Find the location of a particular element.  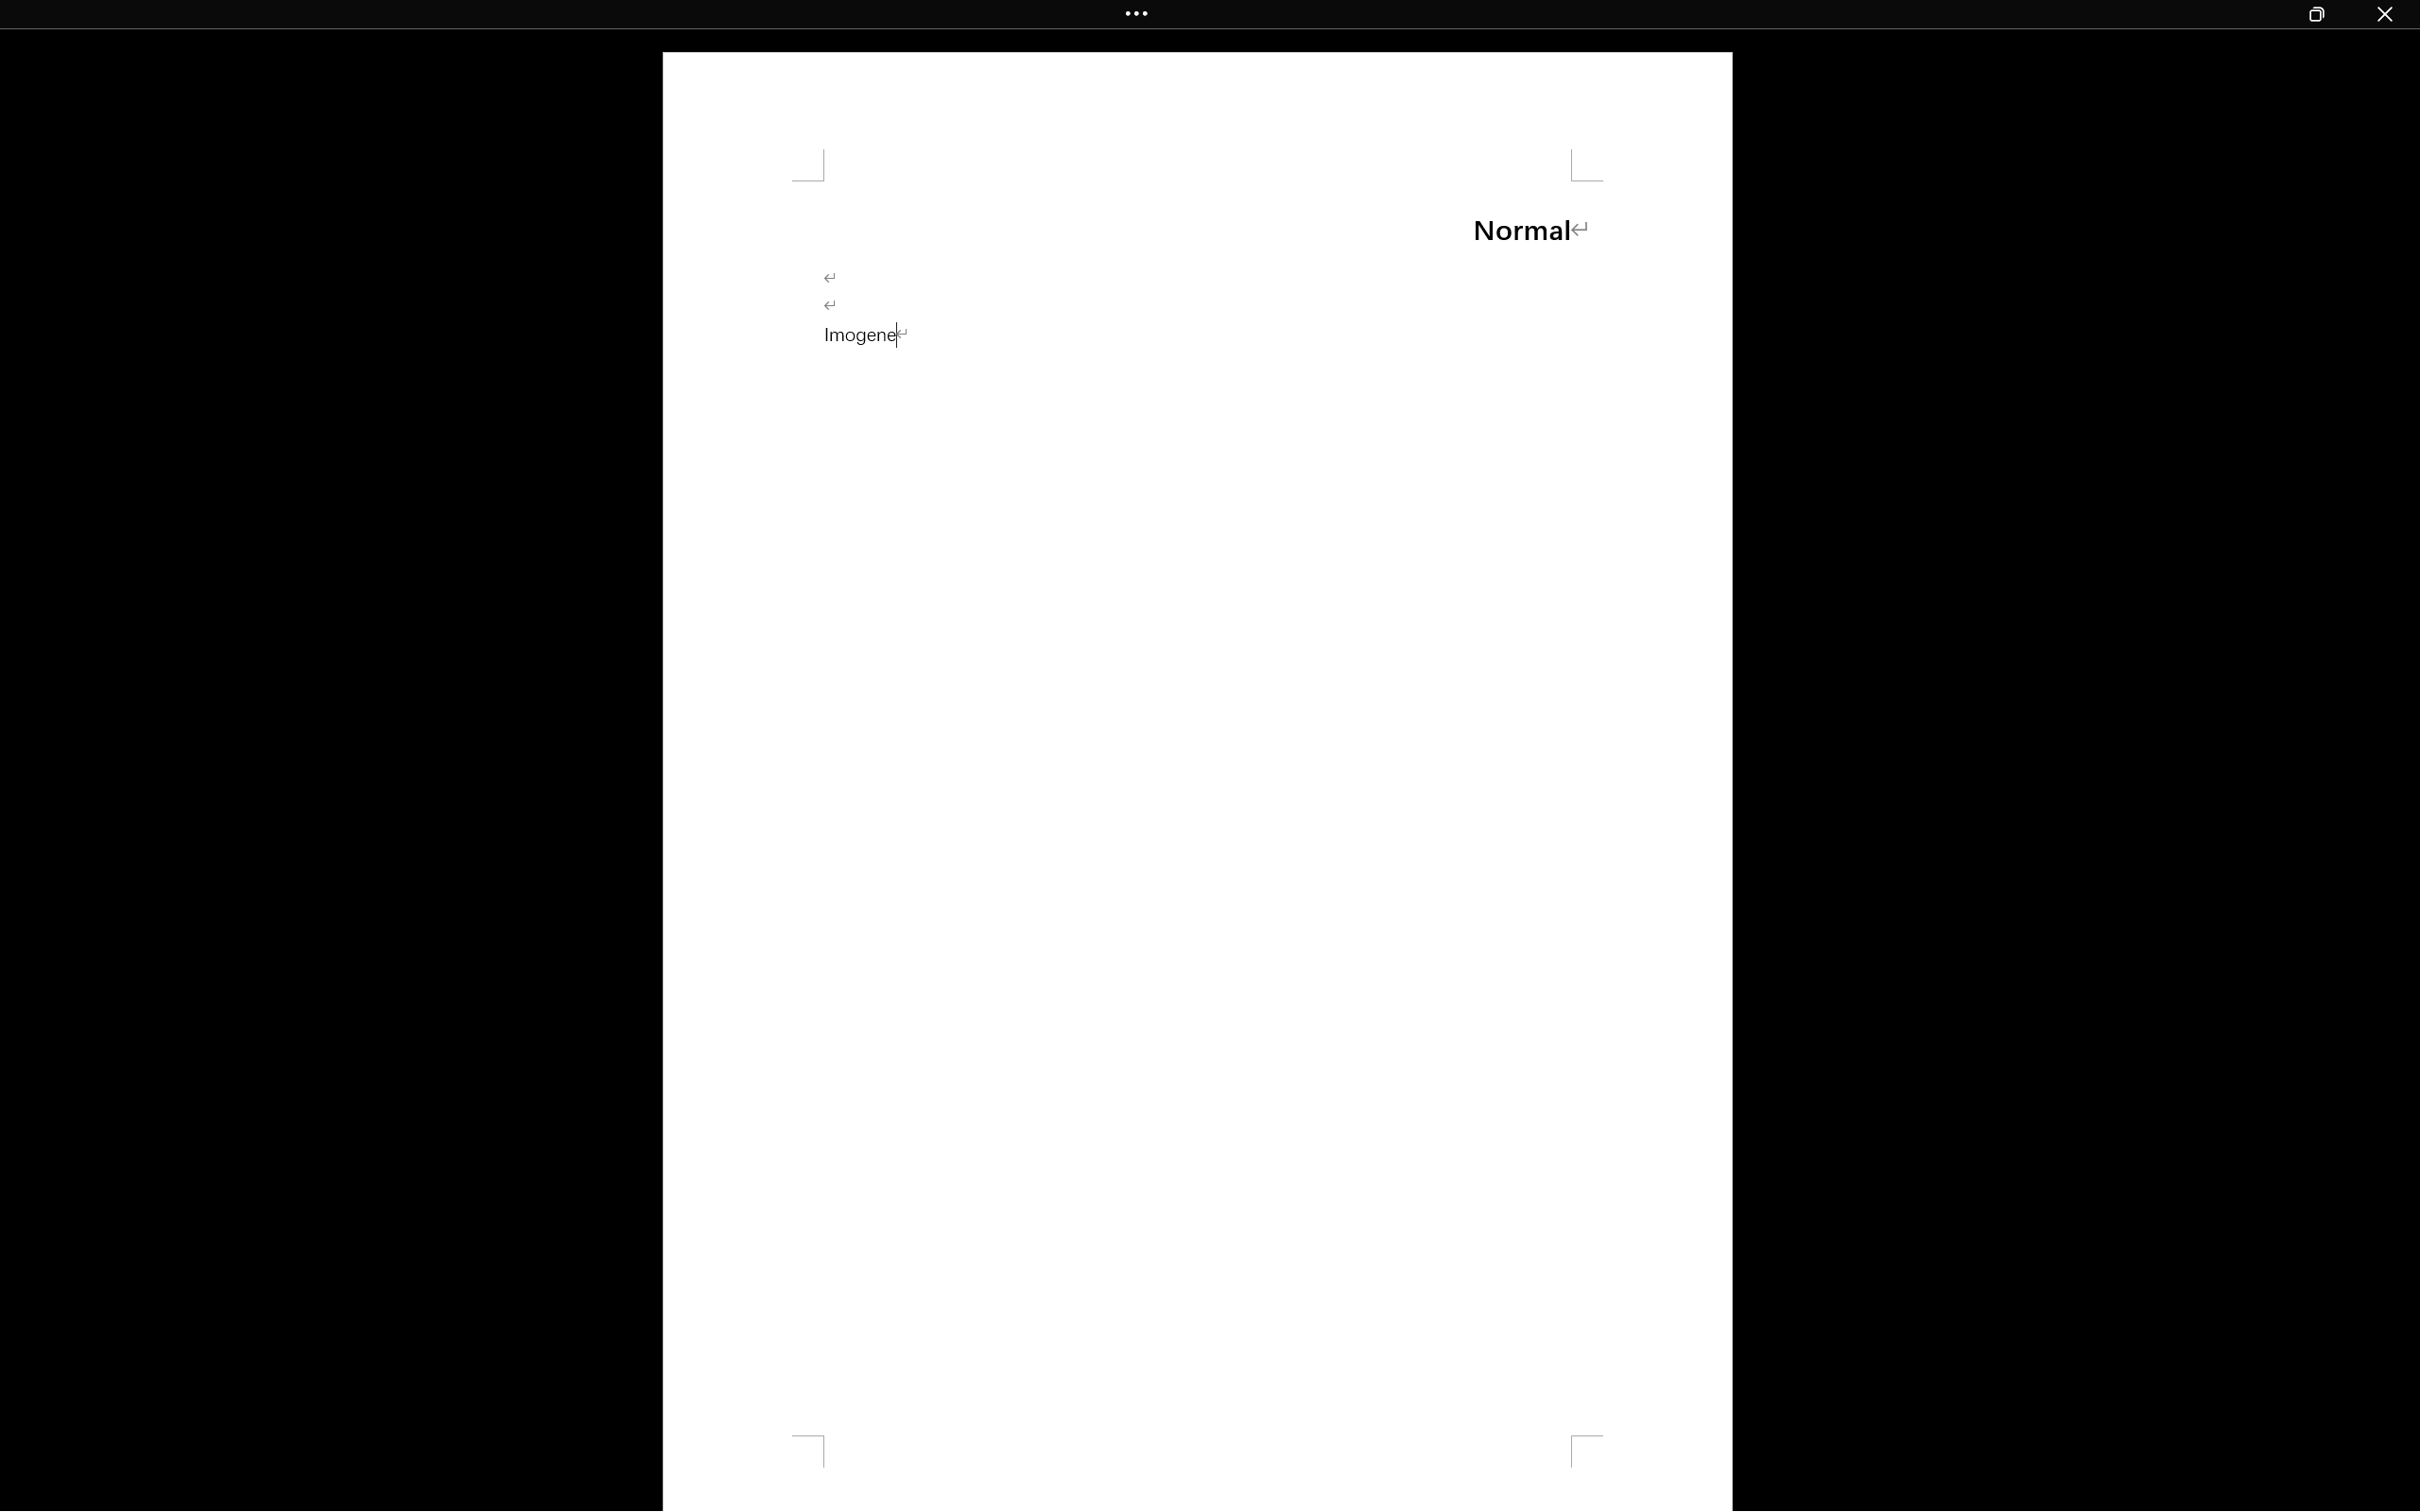

Activate is located at coordinates (800, 185).